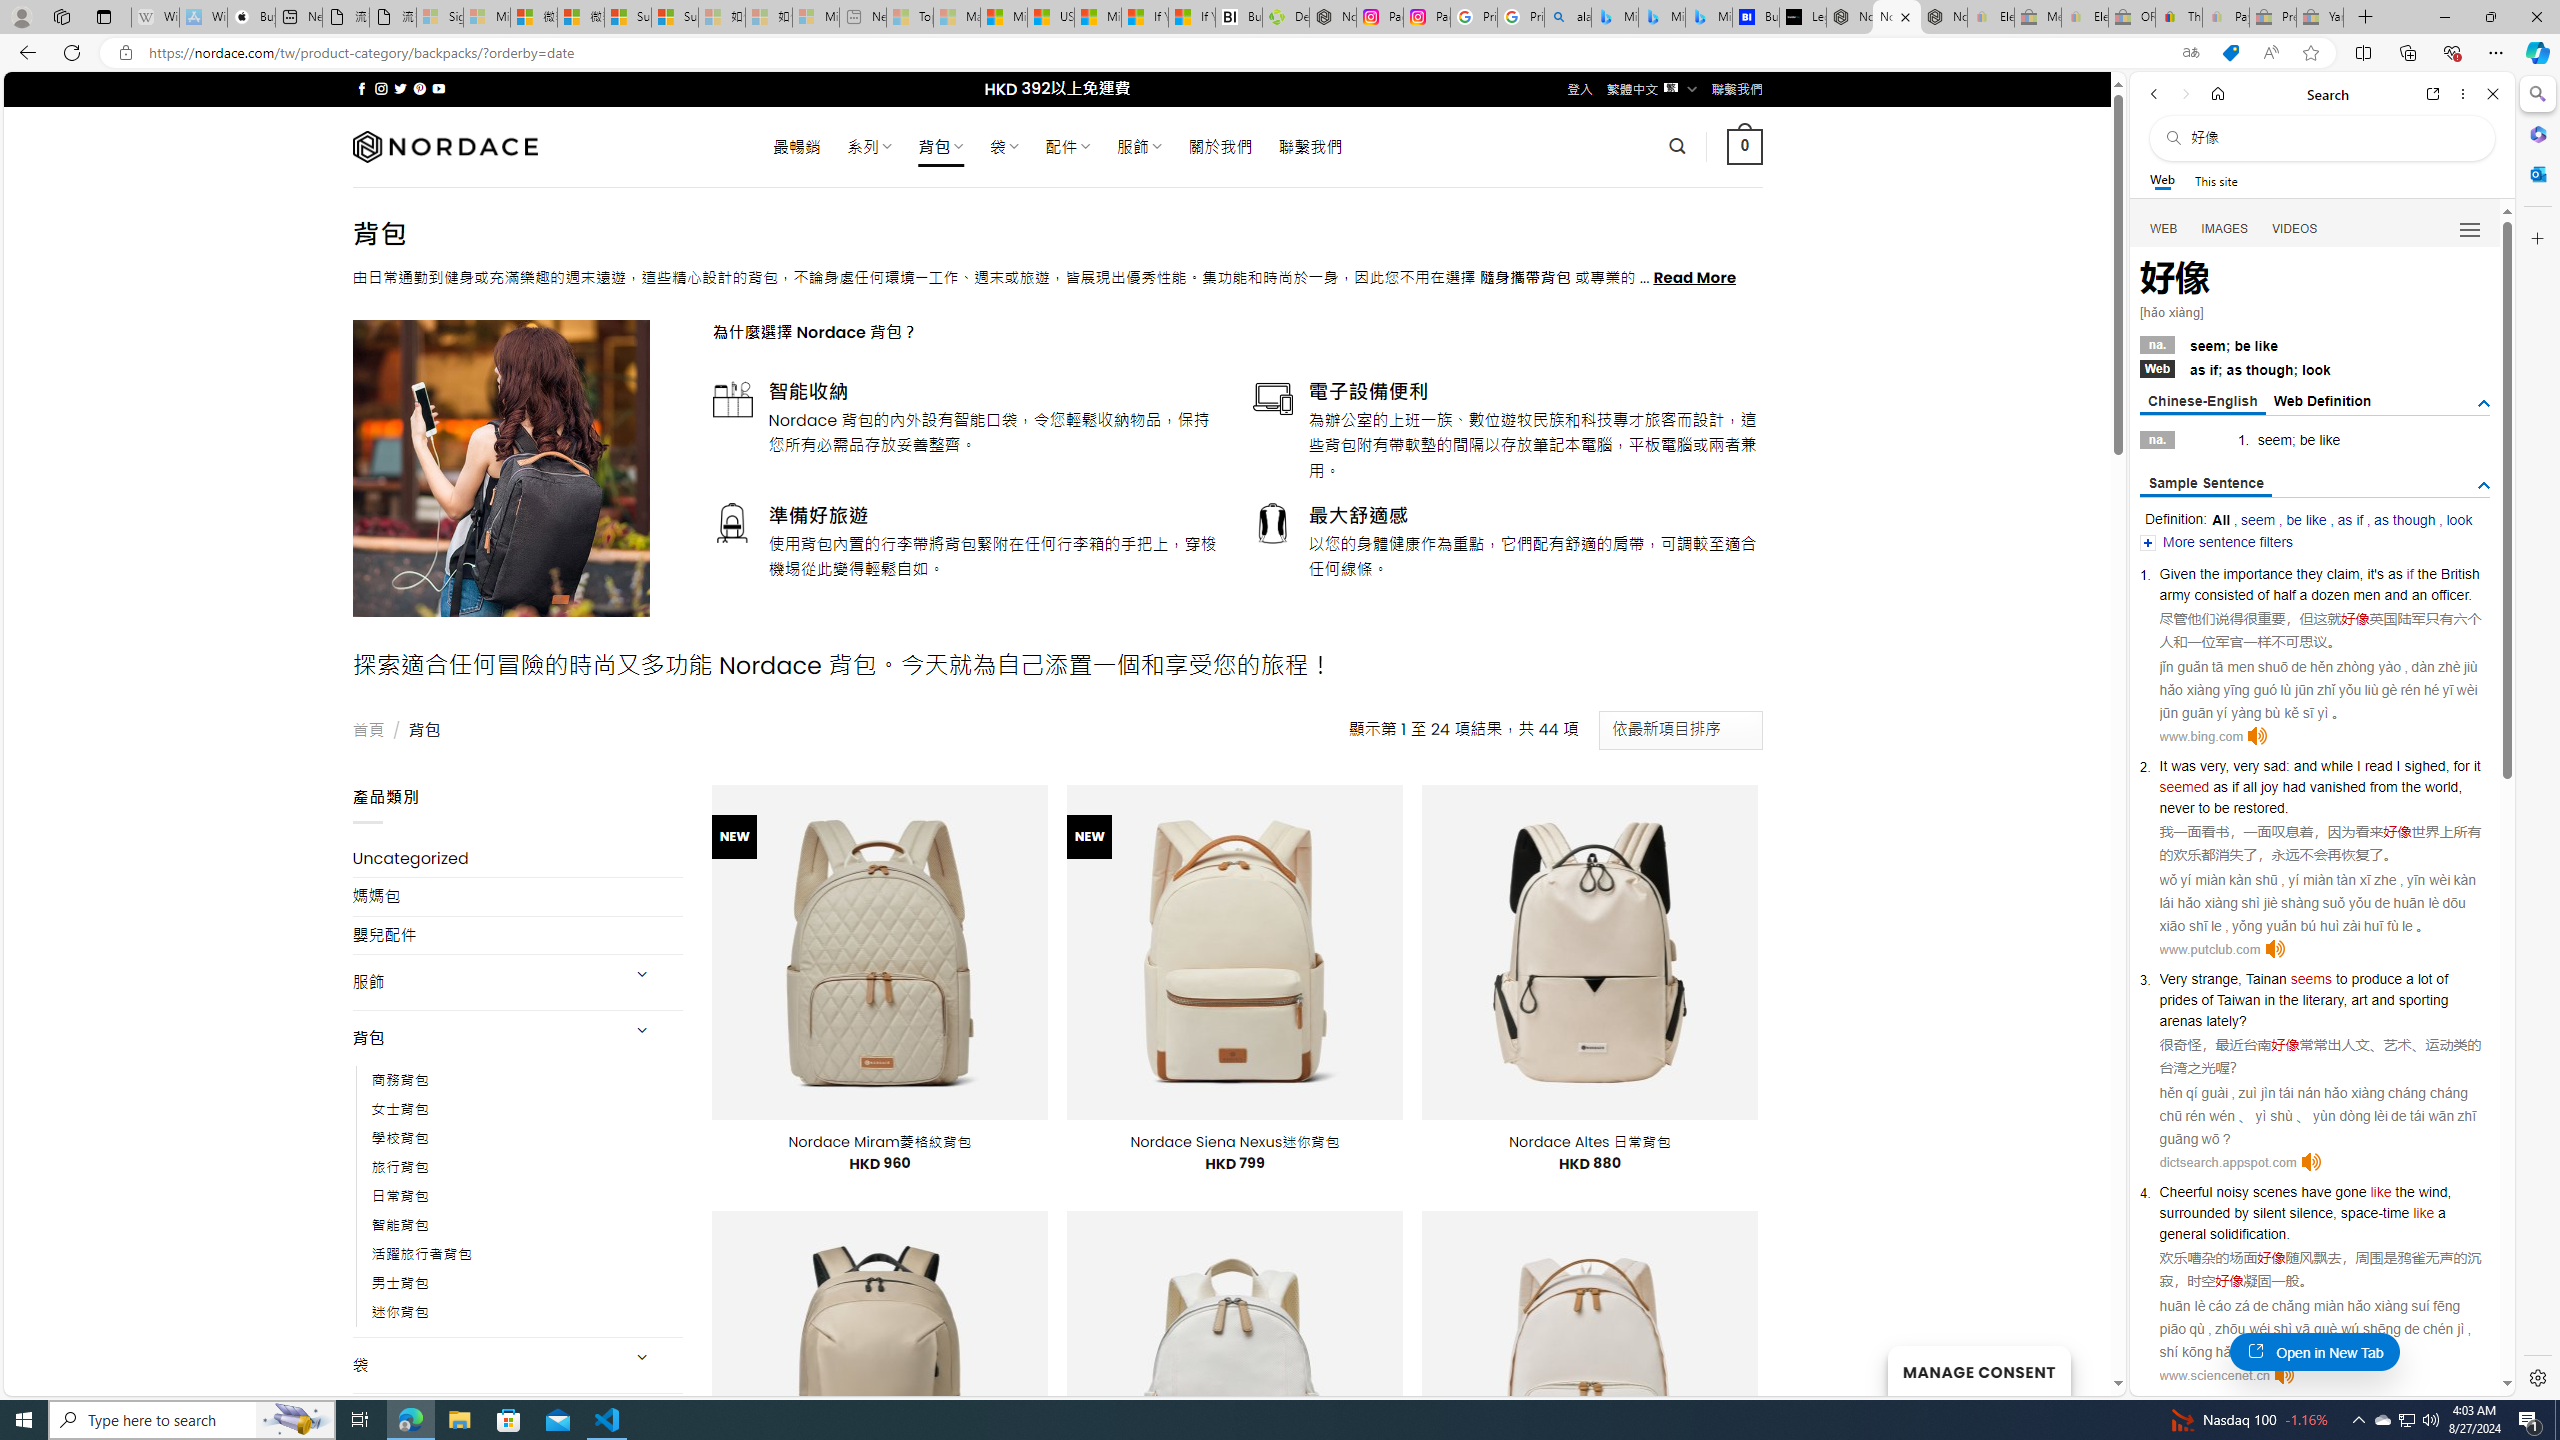 This screenshot has width=2560, height=1440. I want to click on world, so click(2442, 786).